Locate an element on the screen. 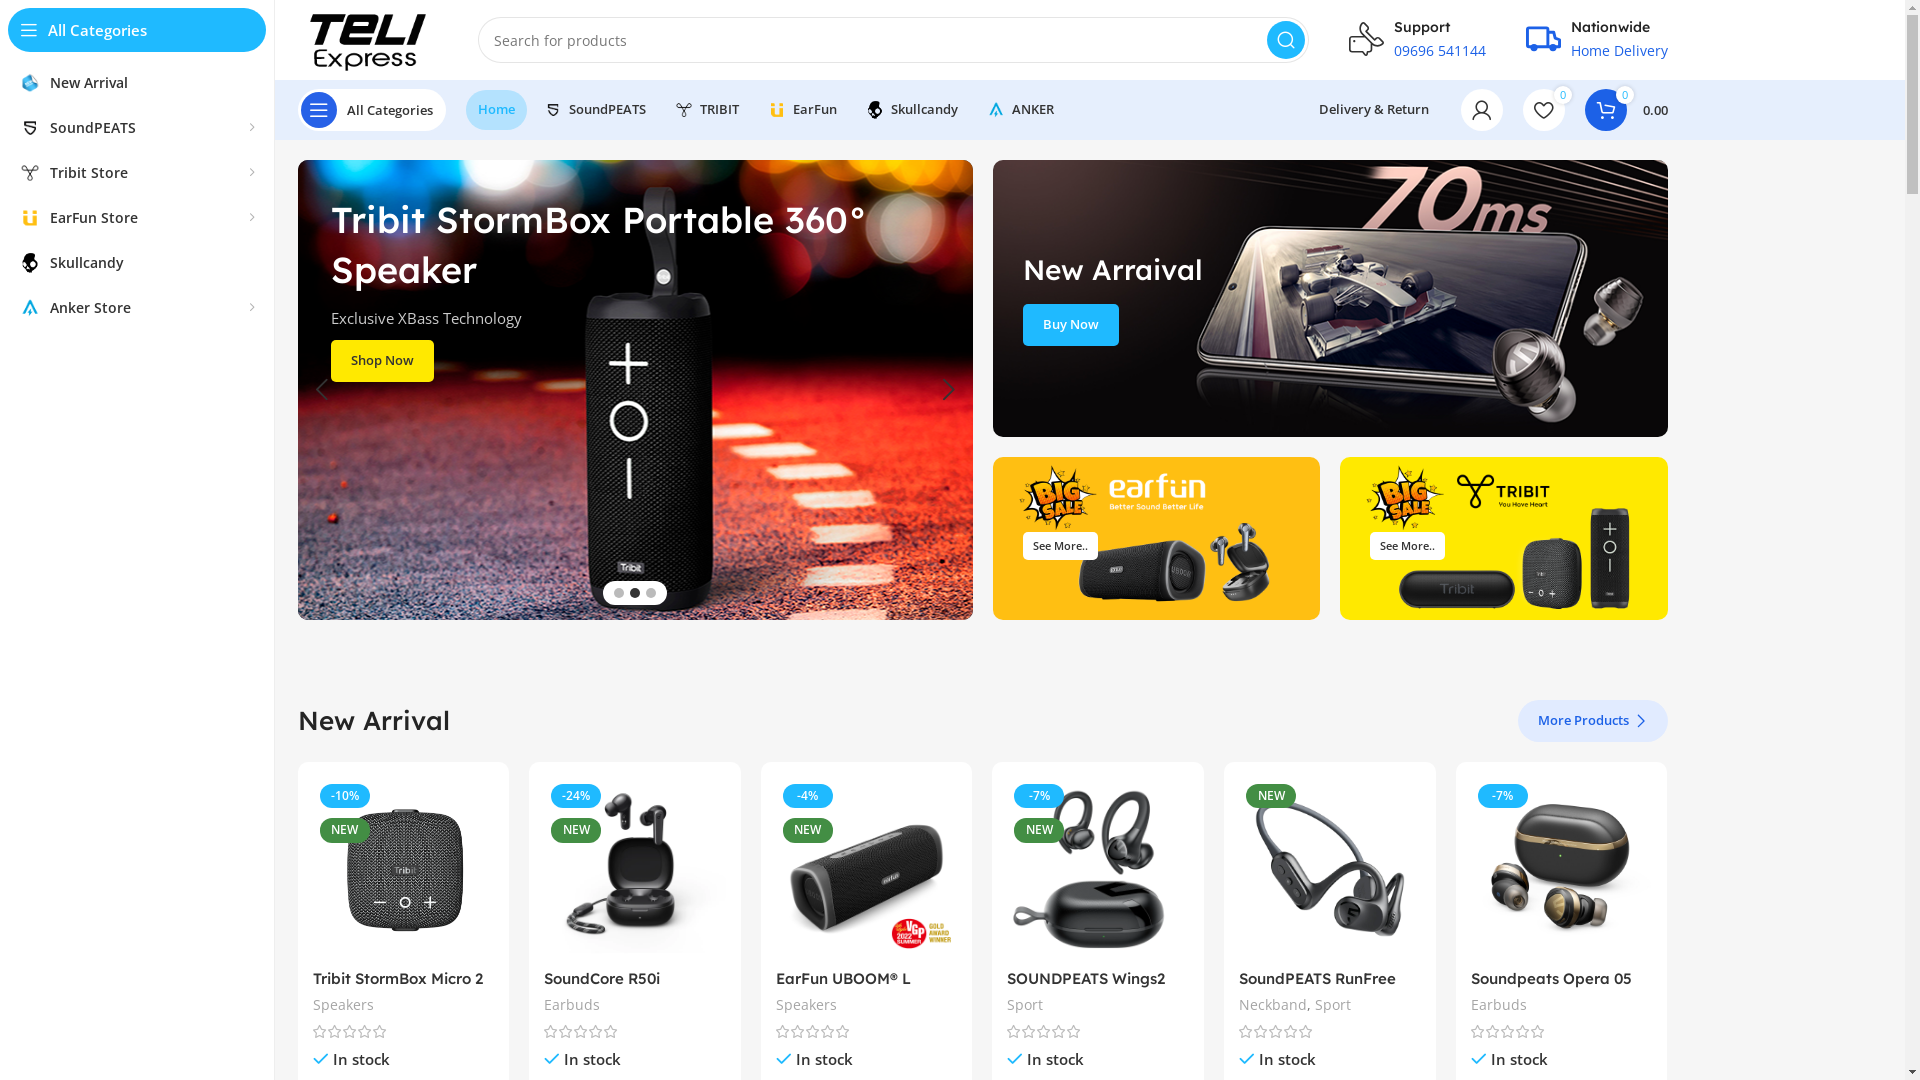 This screenshot has height=1080, width=1920. Sport is located at coordinates (1333, 1005).